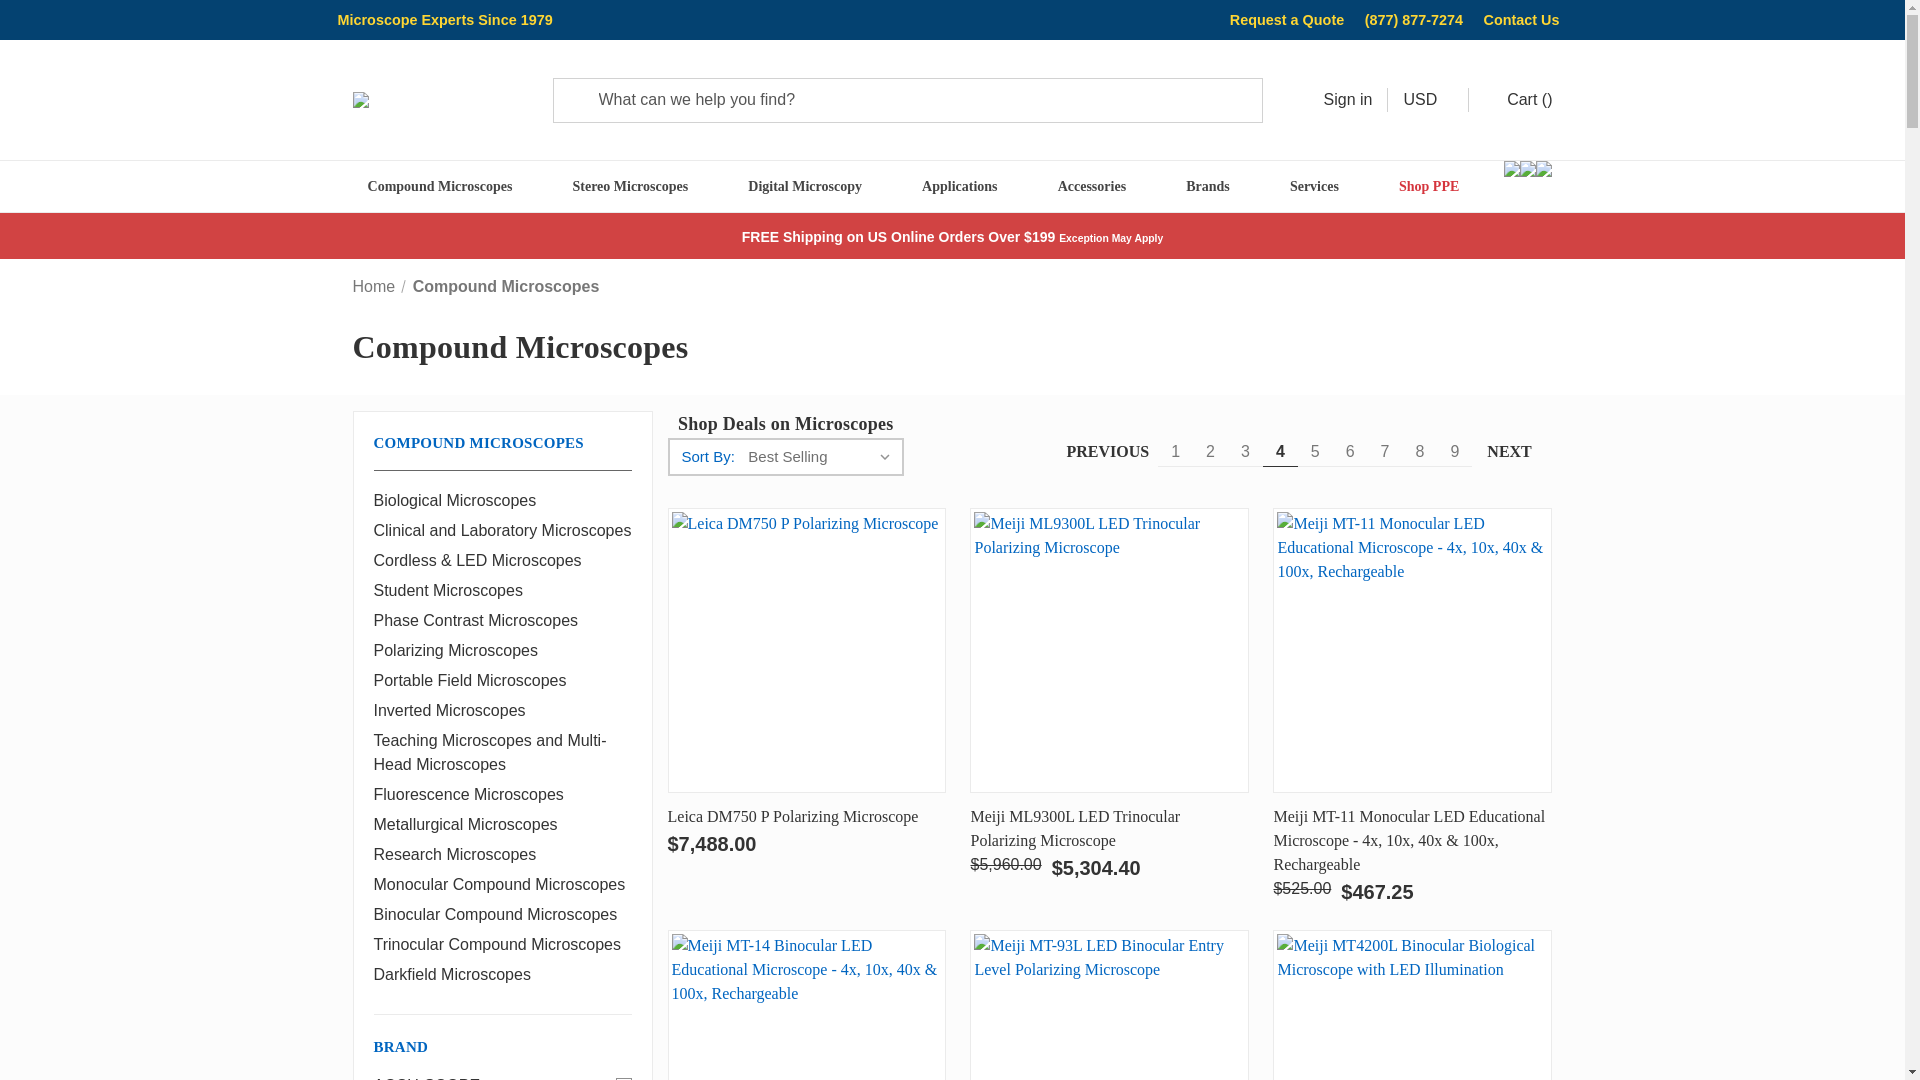  What do you see at coordinates (1427, 100) in the screenshot?
I see `USD` at bounding box center [1427, 100].